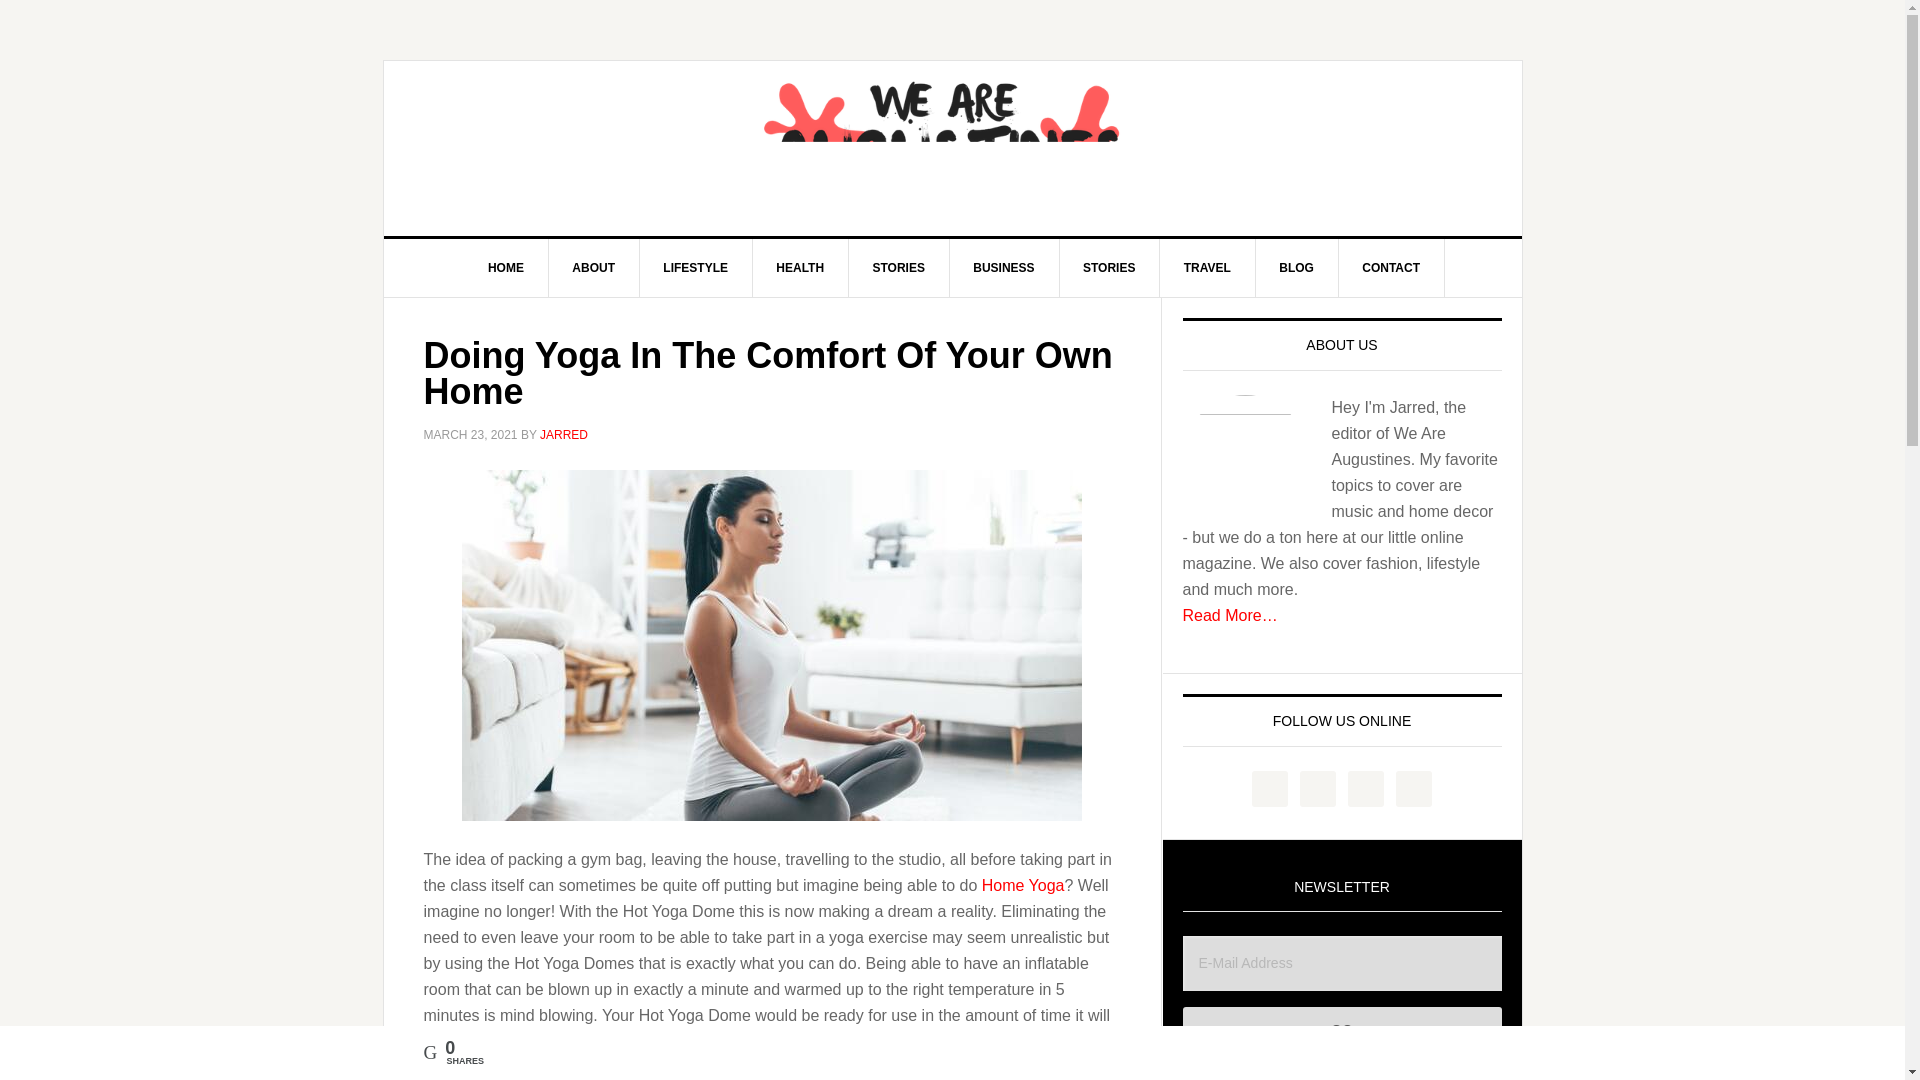  What do you see at coordinates (593, 268) in the screenshot?
I see `ABOUT` at bounding box center [593, 268].